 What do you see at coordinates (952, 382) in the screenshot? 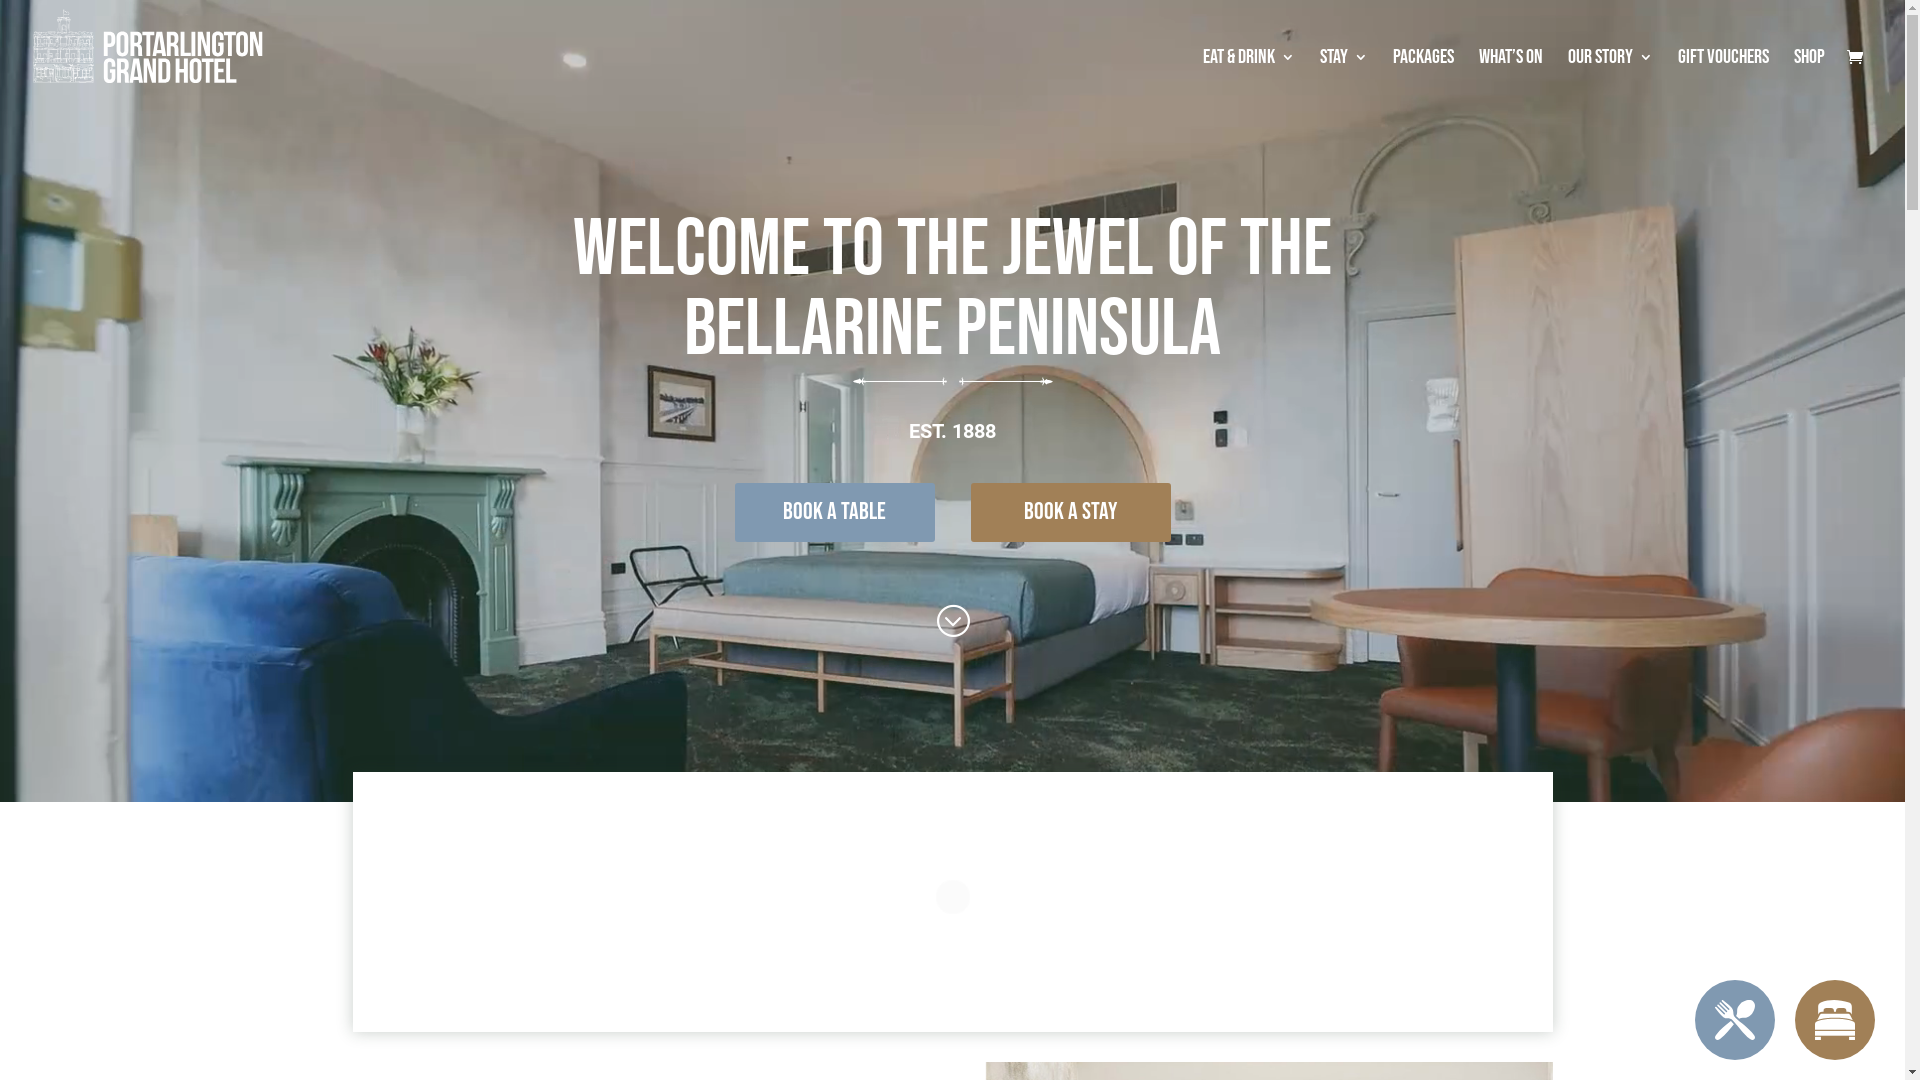
I see `Divider-ArrowWhite` at bounding box center [952, 382].